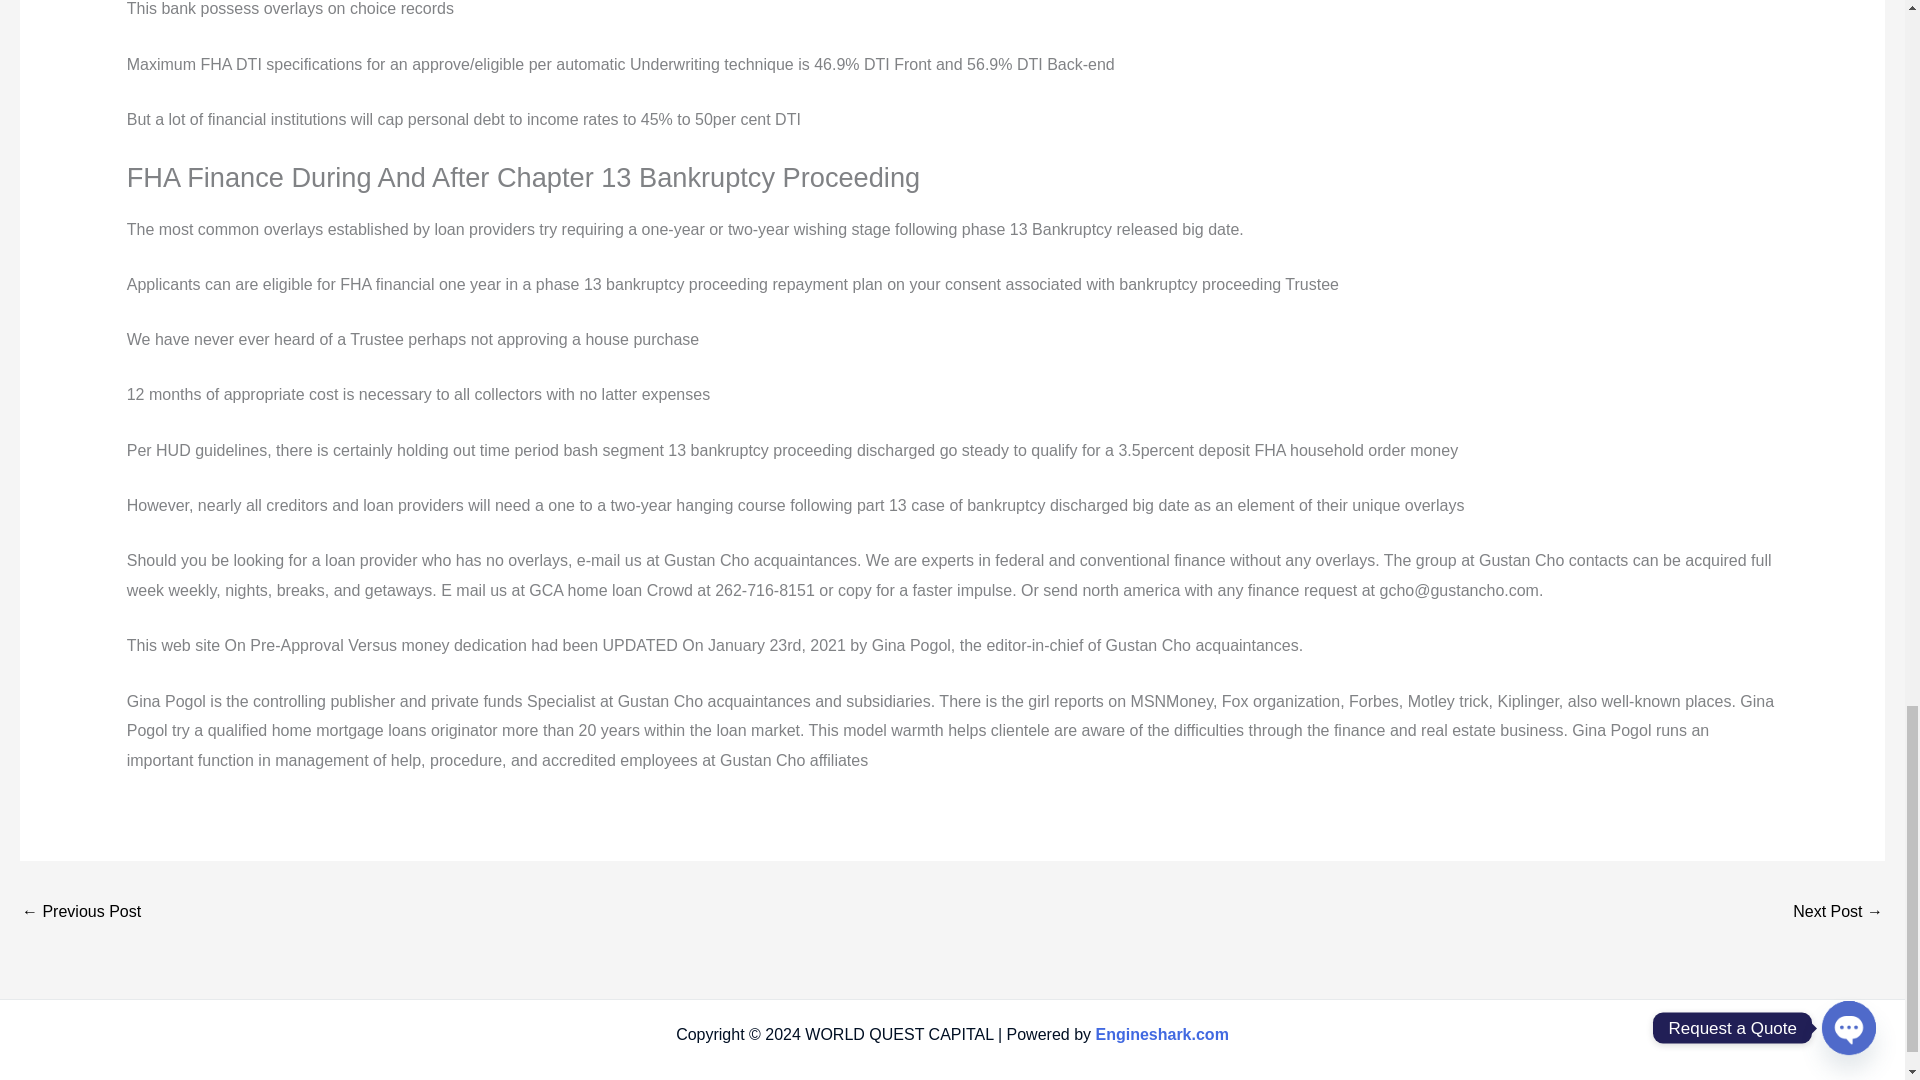  Describe the element at coordinates (1838, 914) in the screenshot. I see `Real-World Filipina Cupid Programs Around The USA` at that location.